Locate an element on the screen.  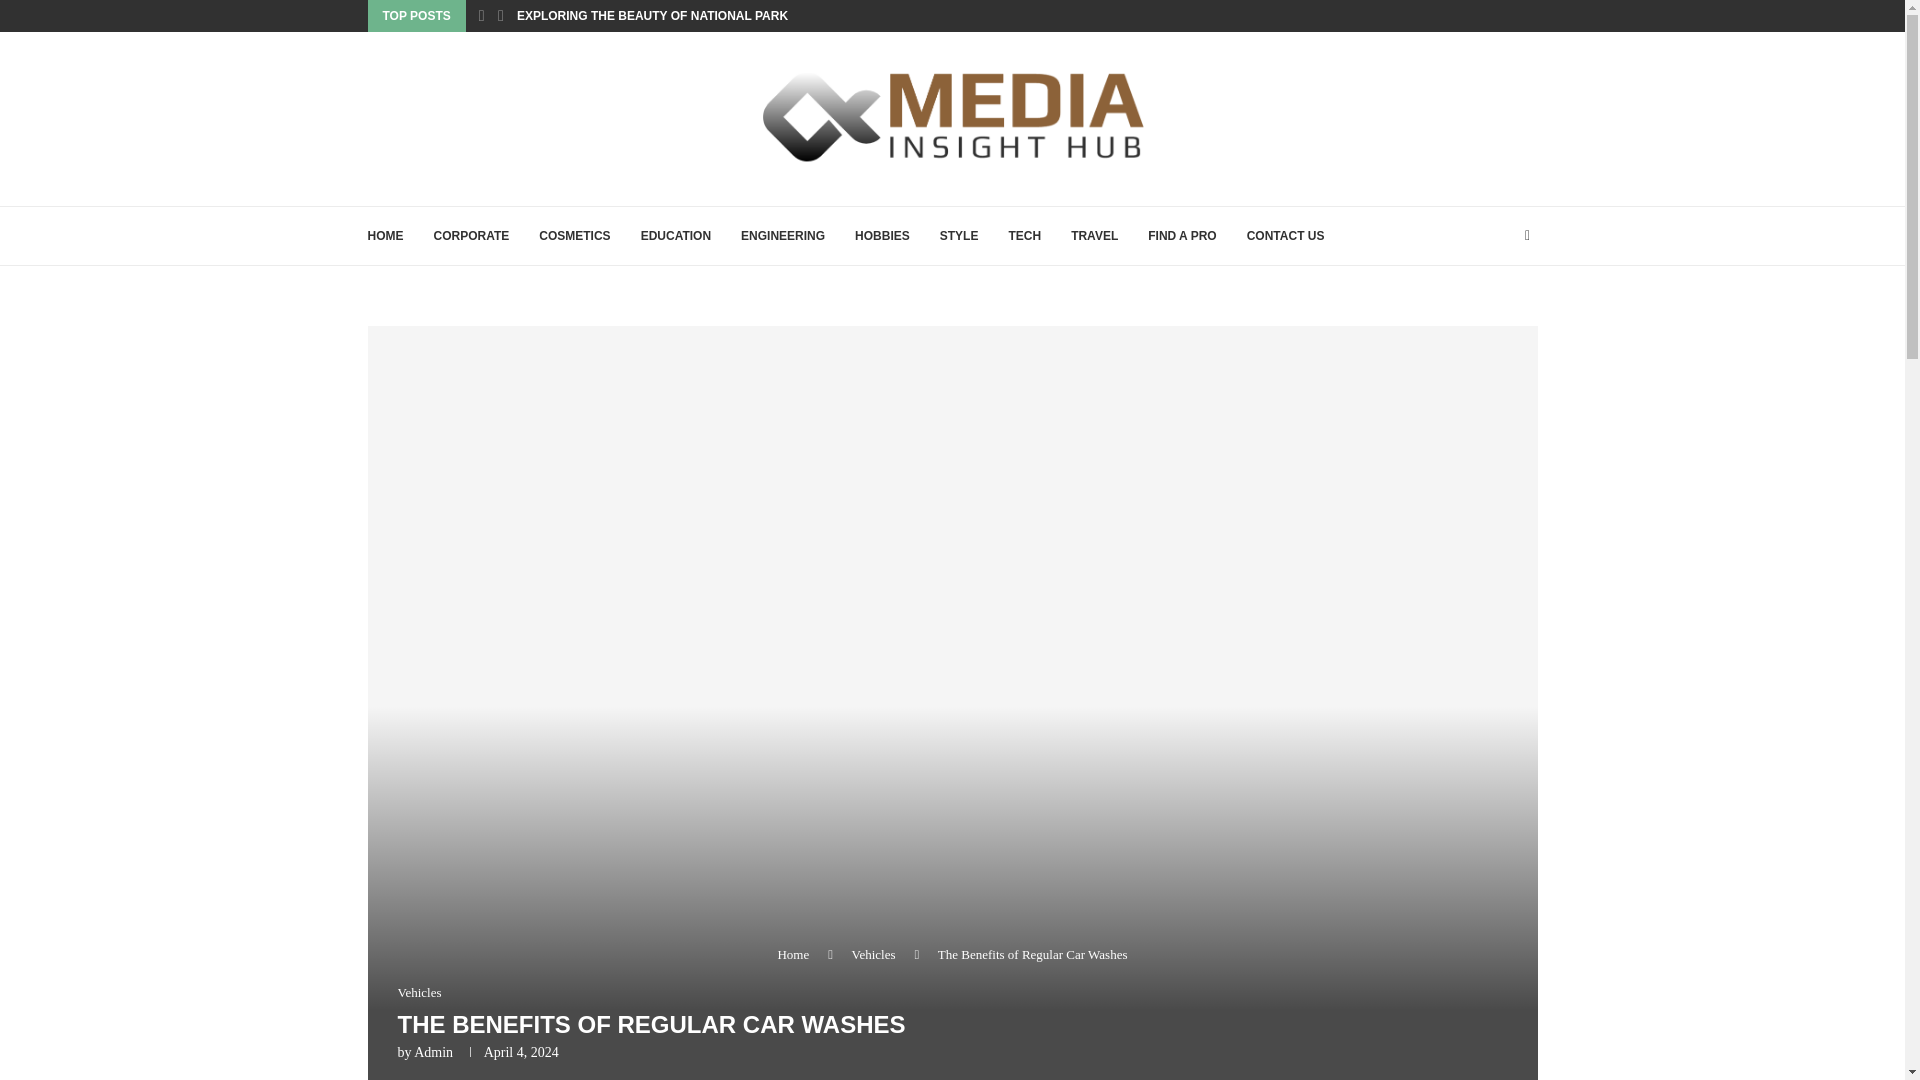
HOBBIES is located at coordinates (882, 236).